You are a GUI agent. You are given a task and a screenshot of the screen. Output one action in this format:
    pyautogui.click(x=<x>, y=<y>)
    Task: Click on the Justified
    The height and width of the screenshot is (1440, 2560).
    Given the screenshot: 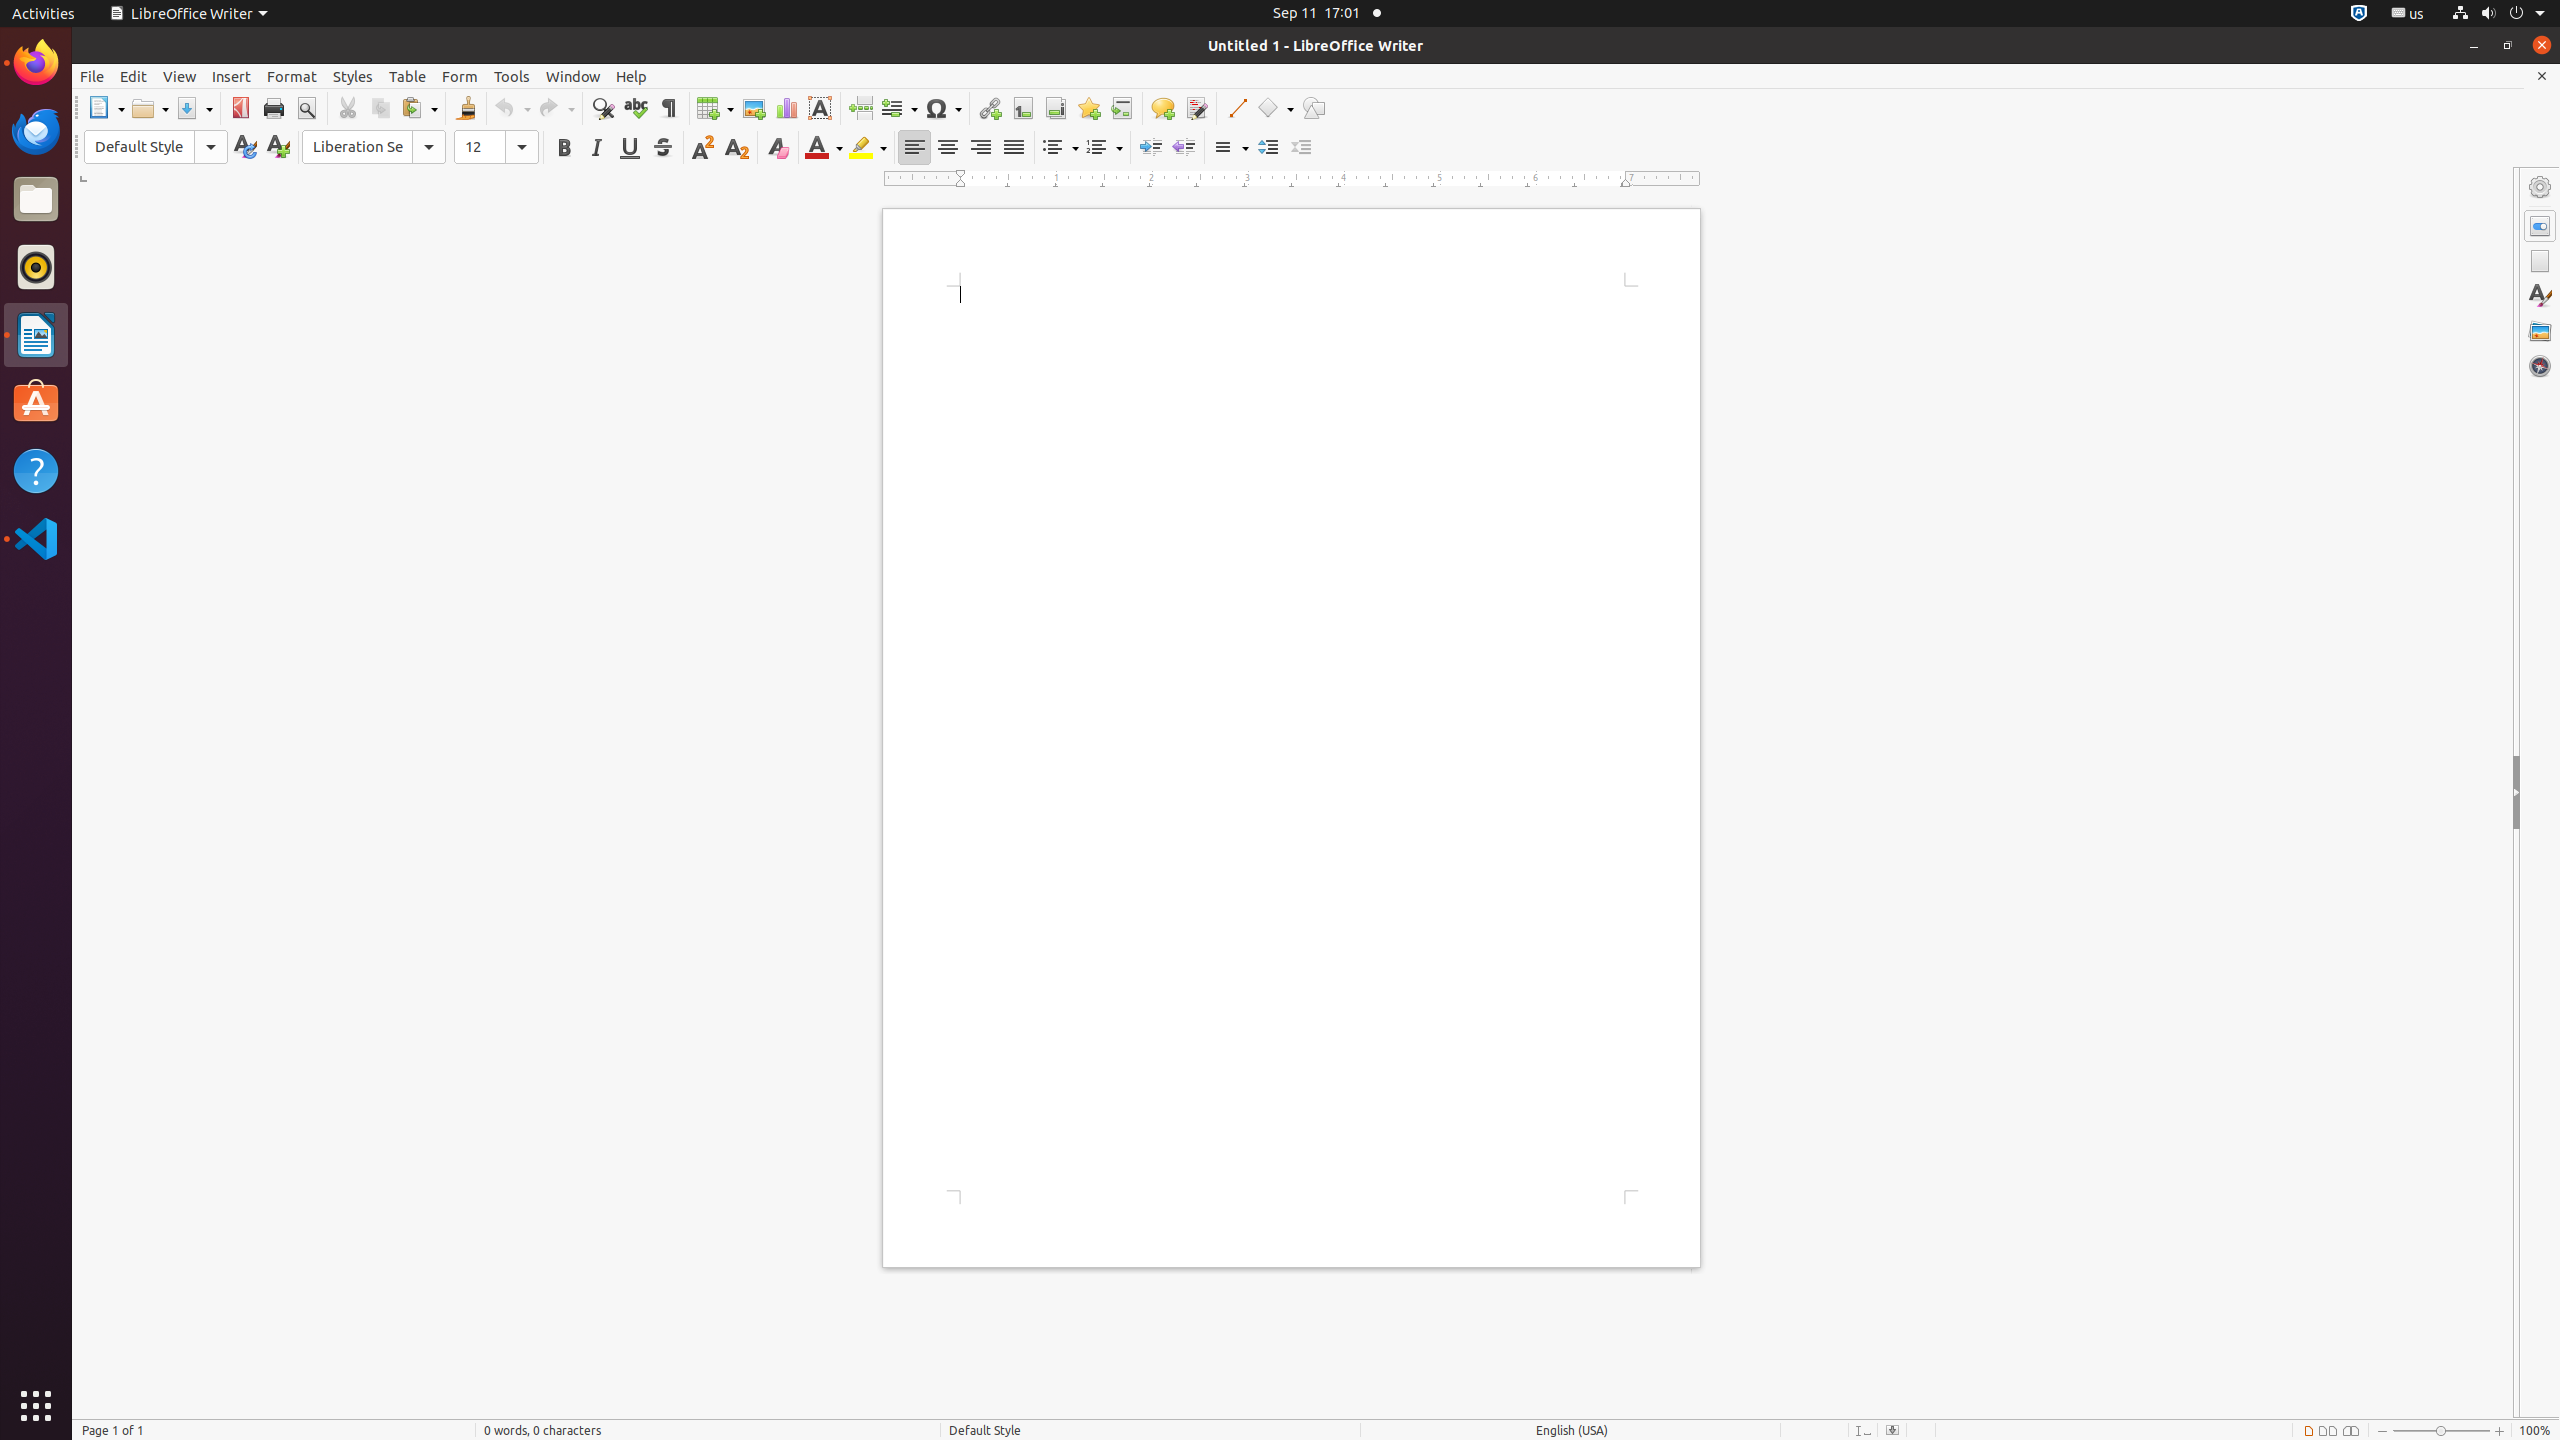 What is the action you would take?
    pyautogui.click(x=1014, y=148)
    